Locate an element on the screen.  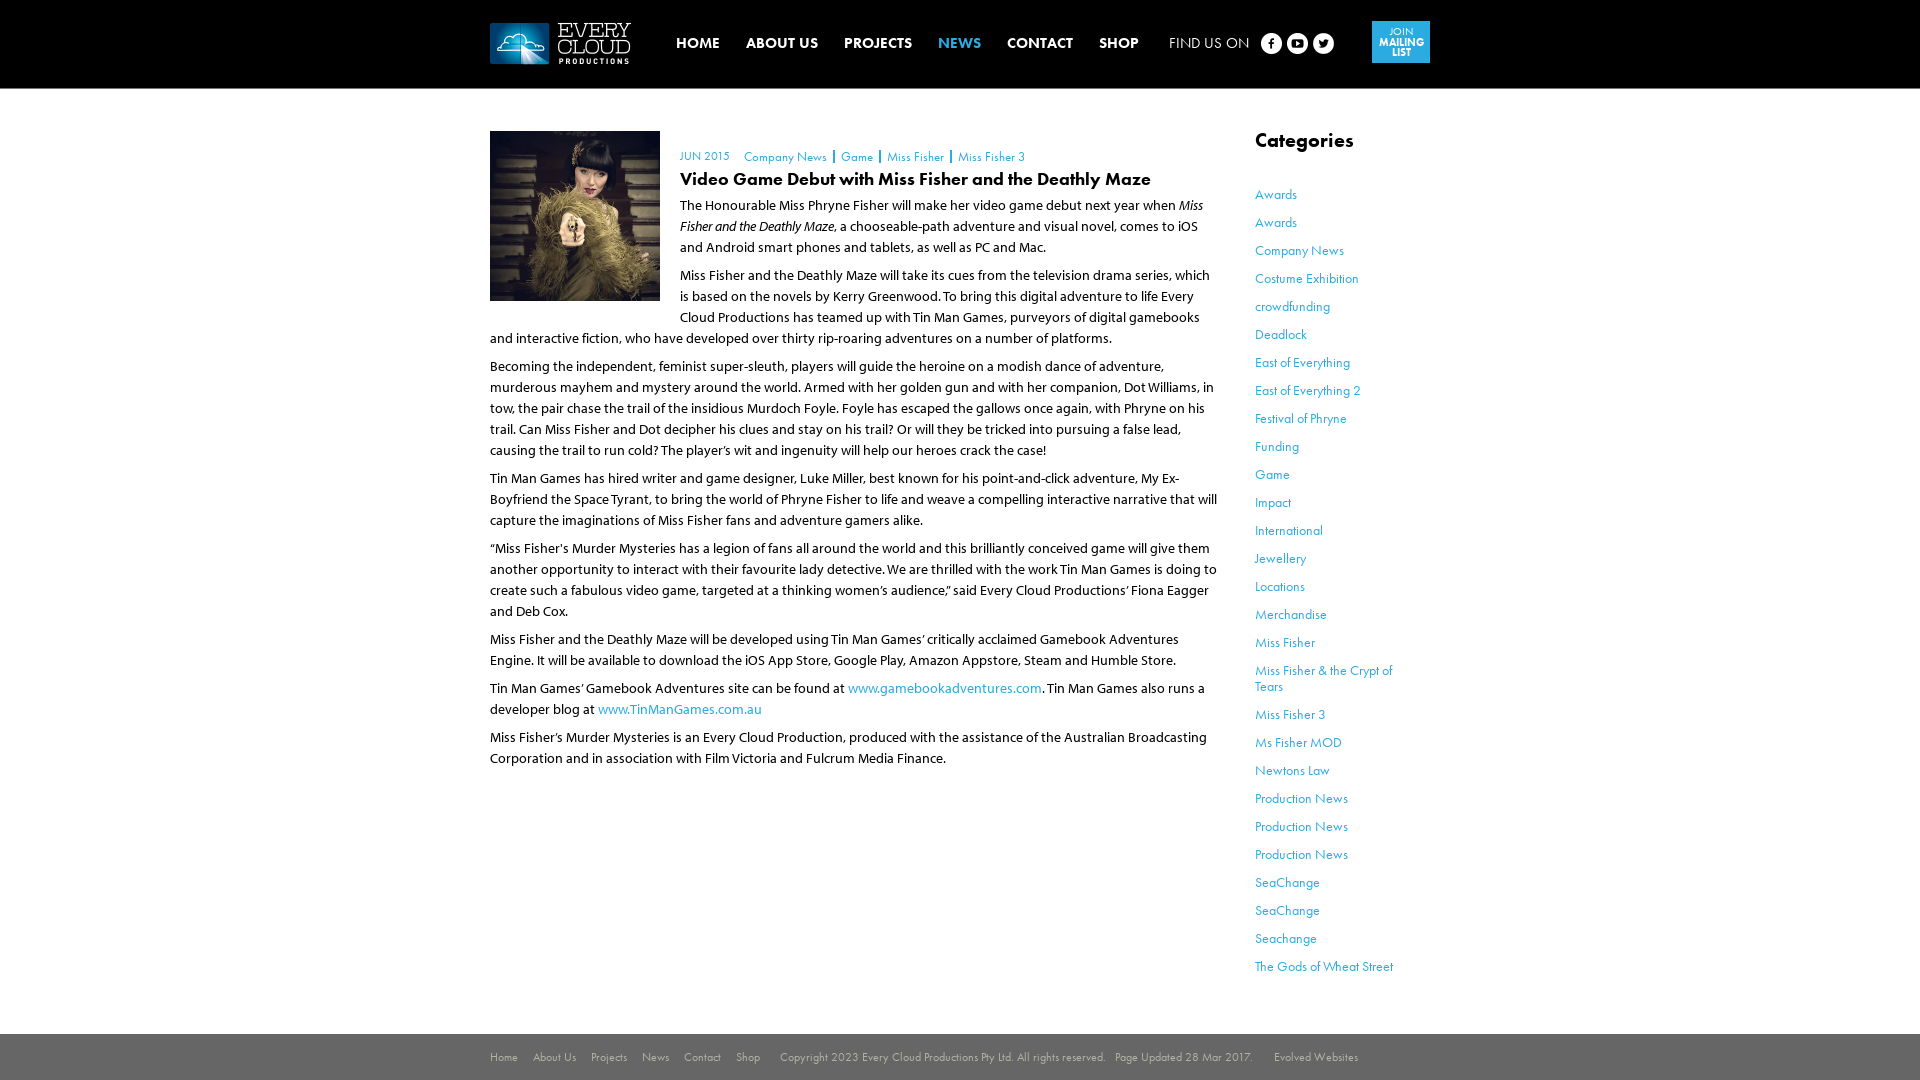
Newtons Law is located at coordinates (1292, 770).